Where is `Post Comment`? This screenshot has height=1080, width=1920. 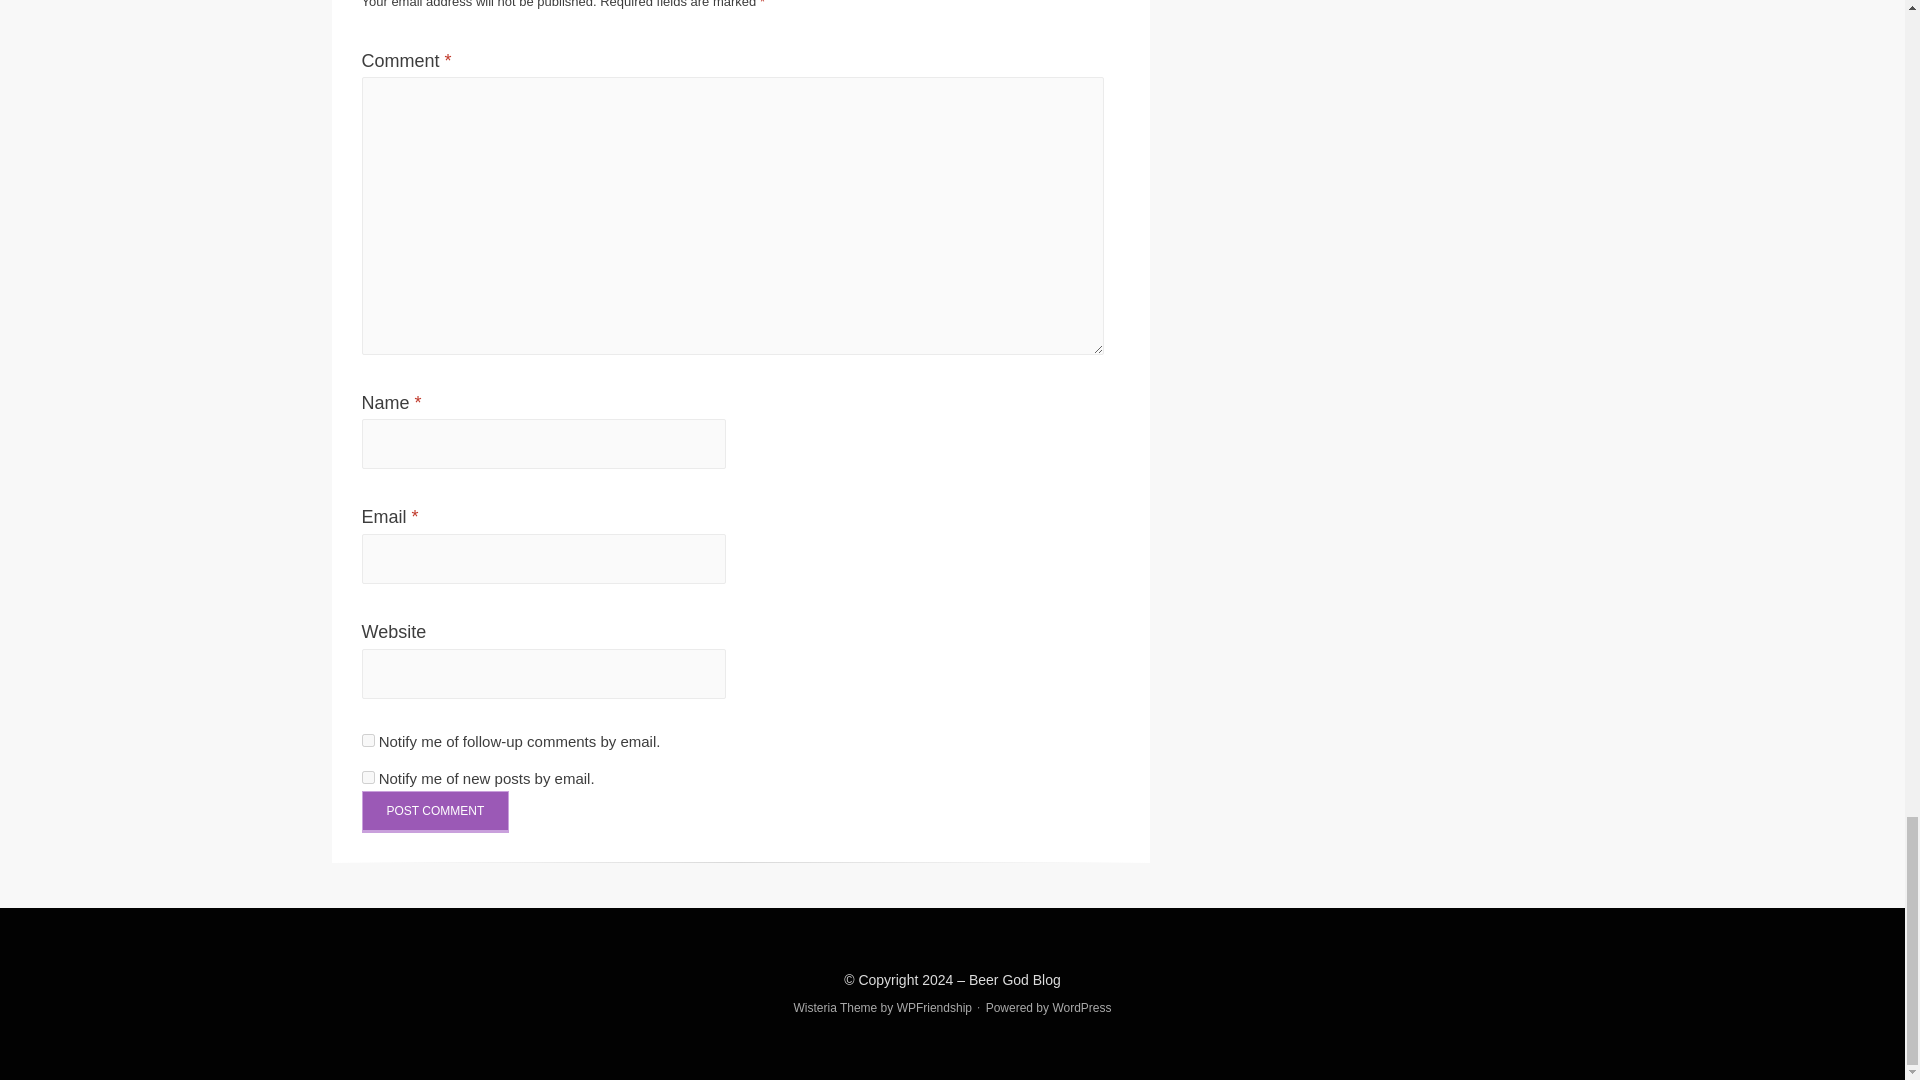 Post Comment is located at coordinates (436, 811).